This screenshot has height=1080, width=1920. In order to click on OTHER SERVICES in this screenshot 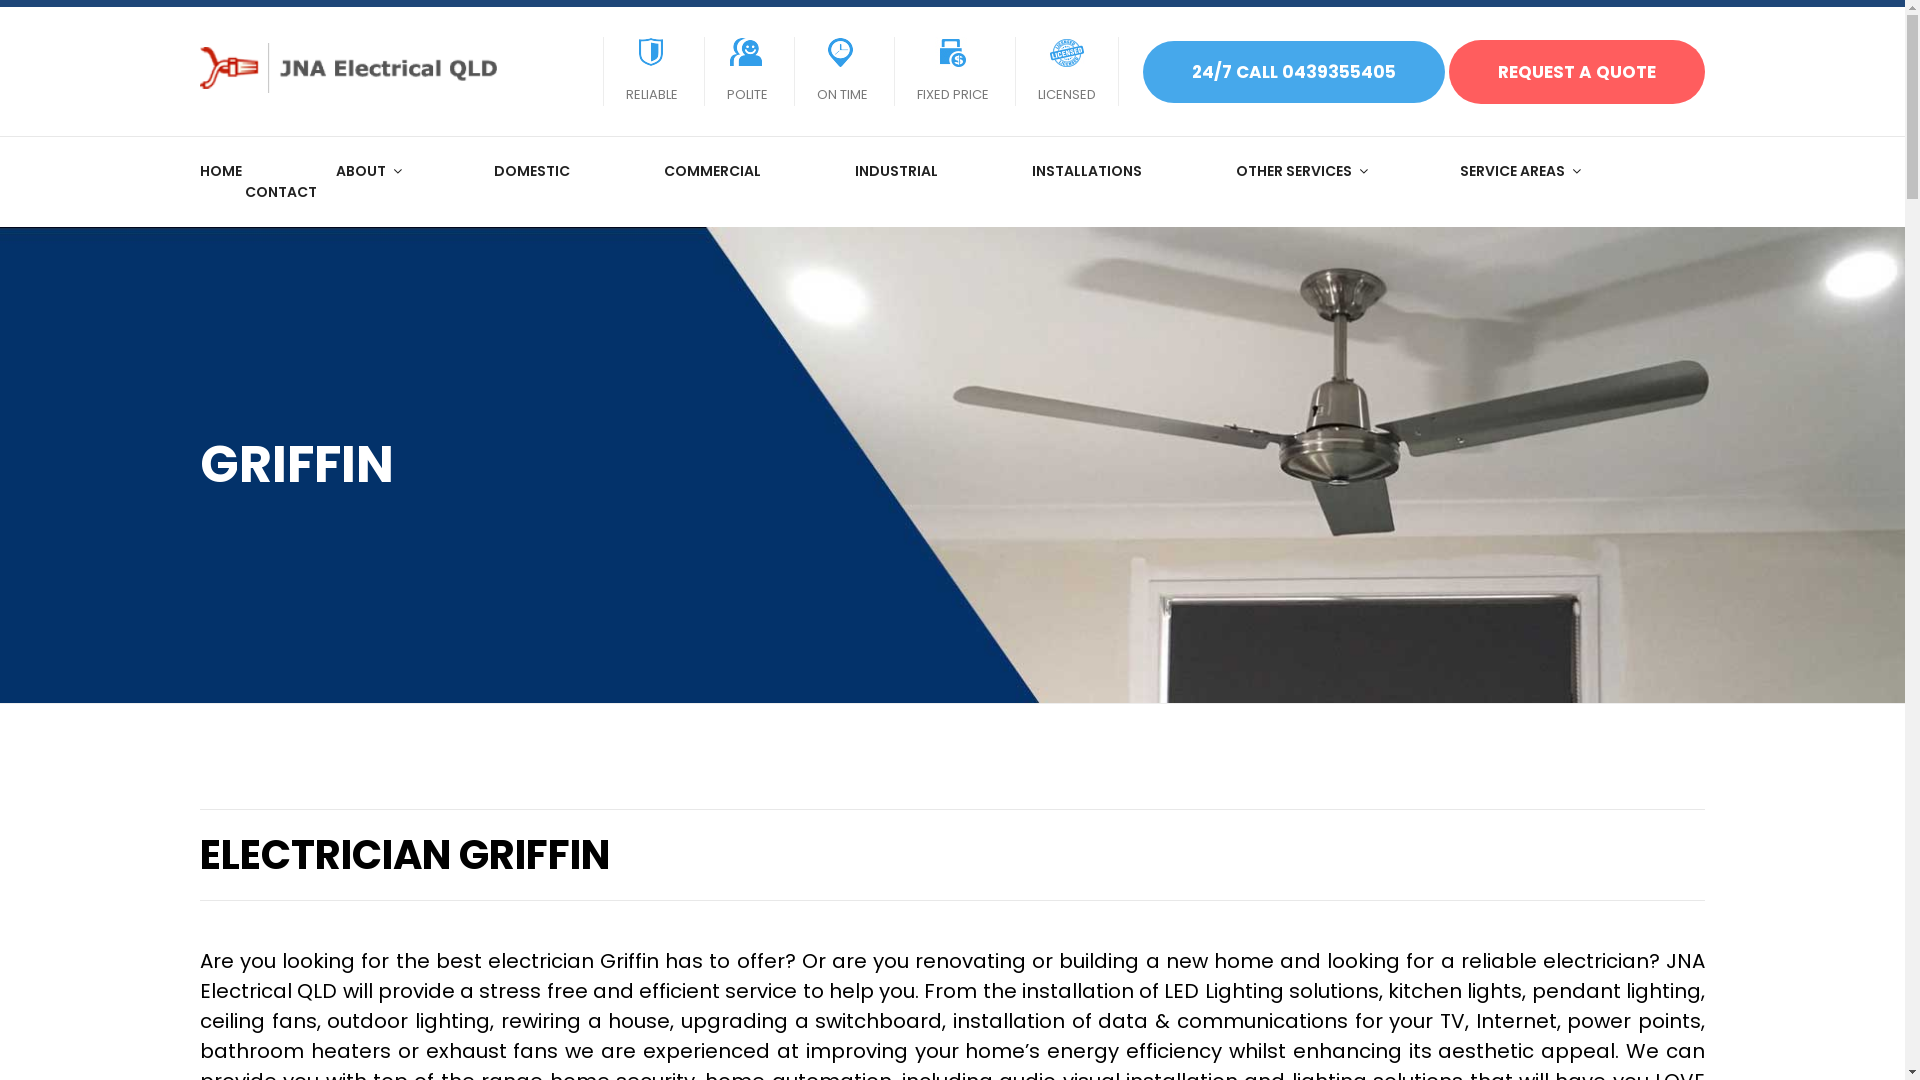, I will do `click(1301, 172)`.